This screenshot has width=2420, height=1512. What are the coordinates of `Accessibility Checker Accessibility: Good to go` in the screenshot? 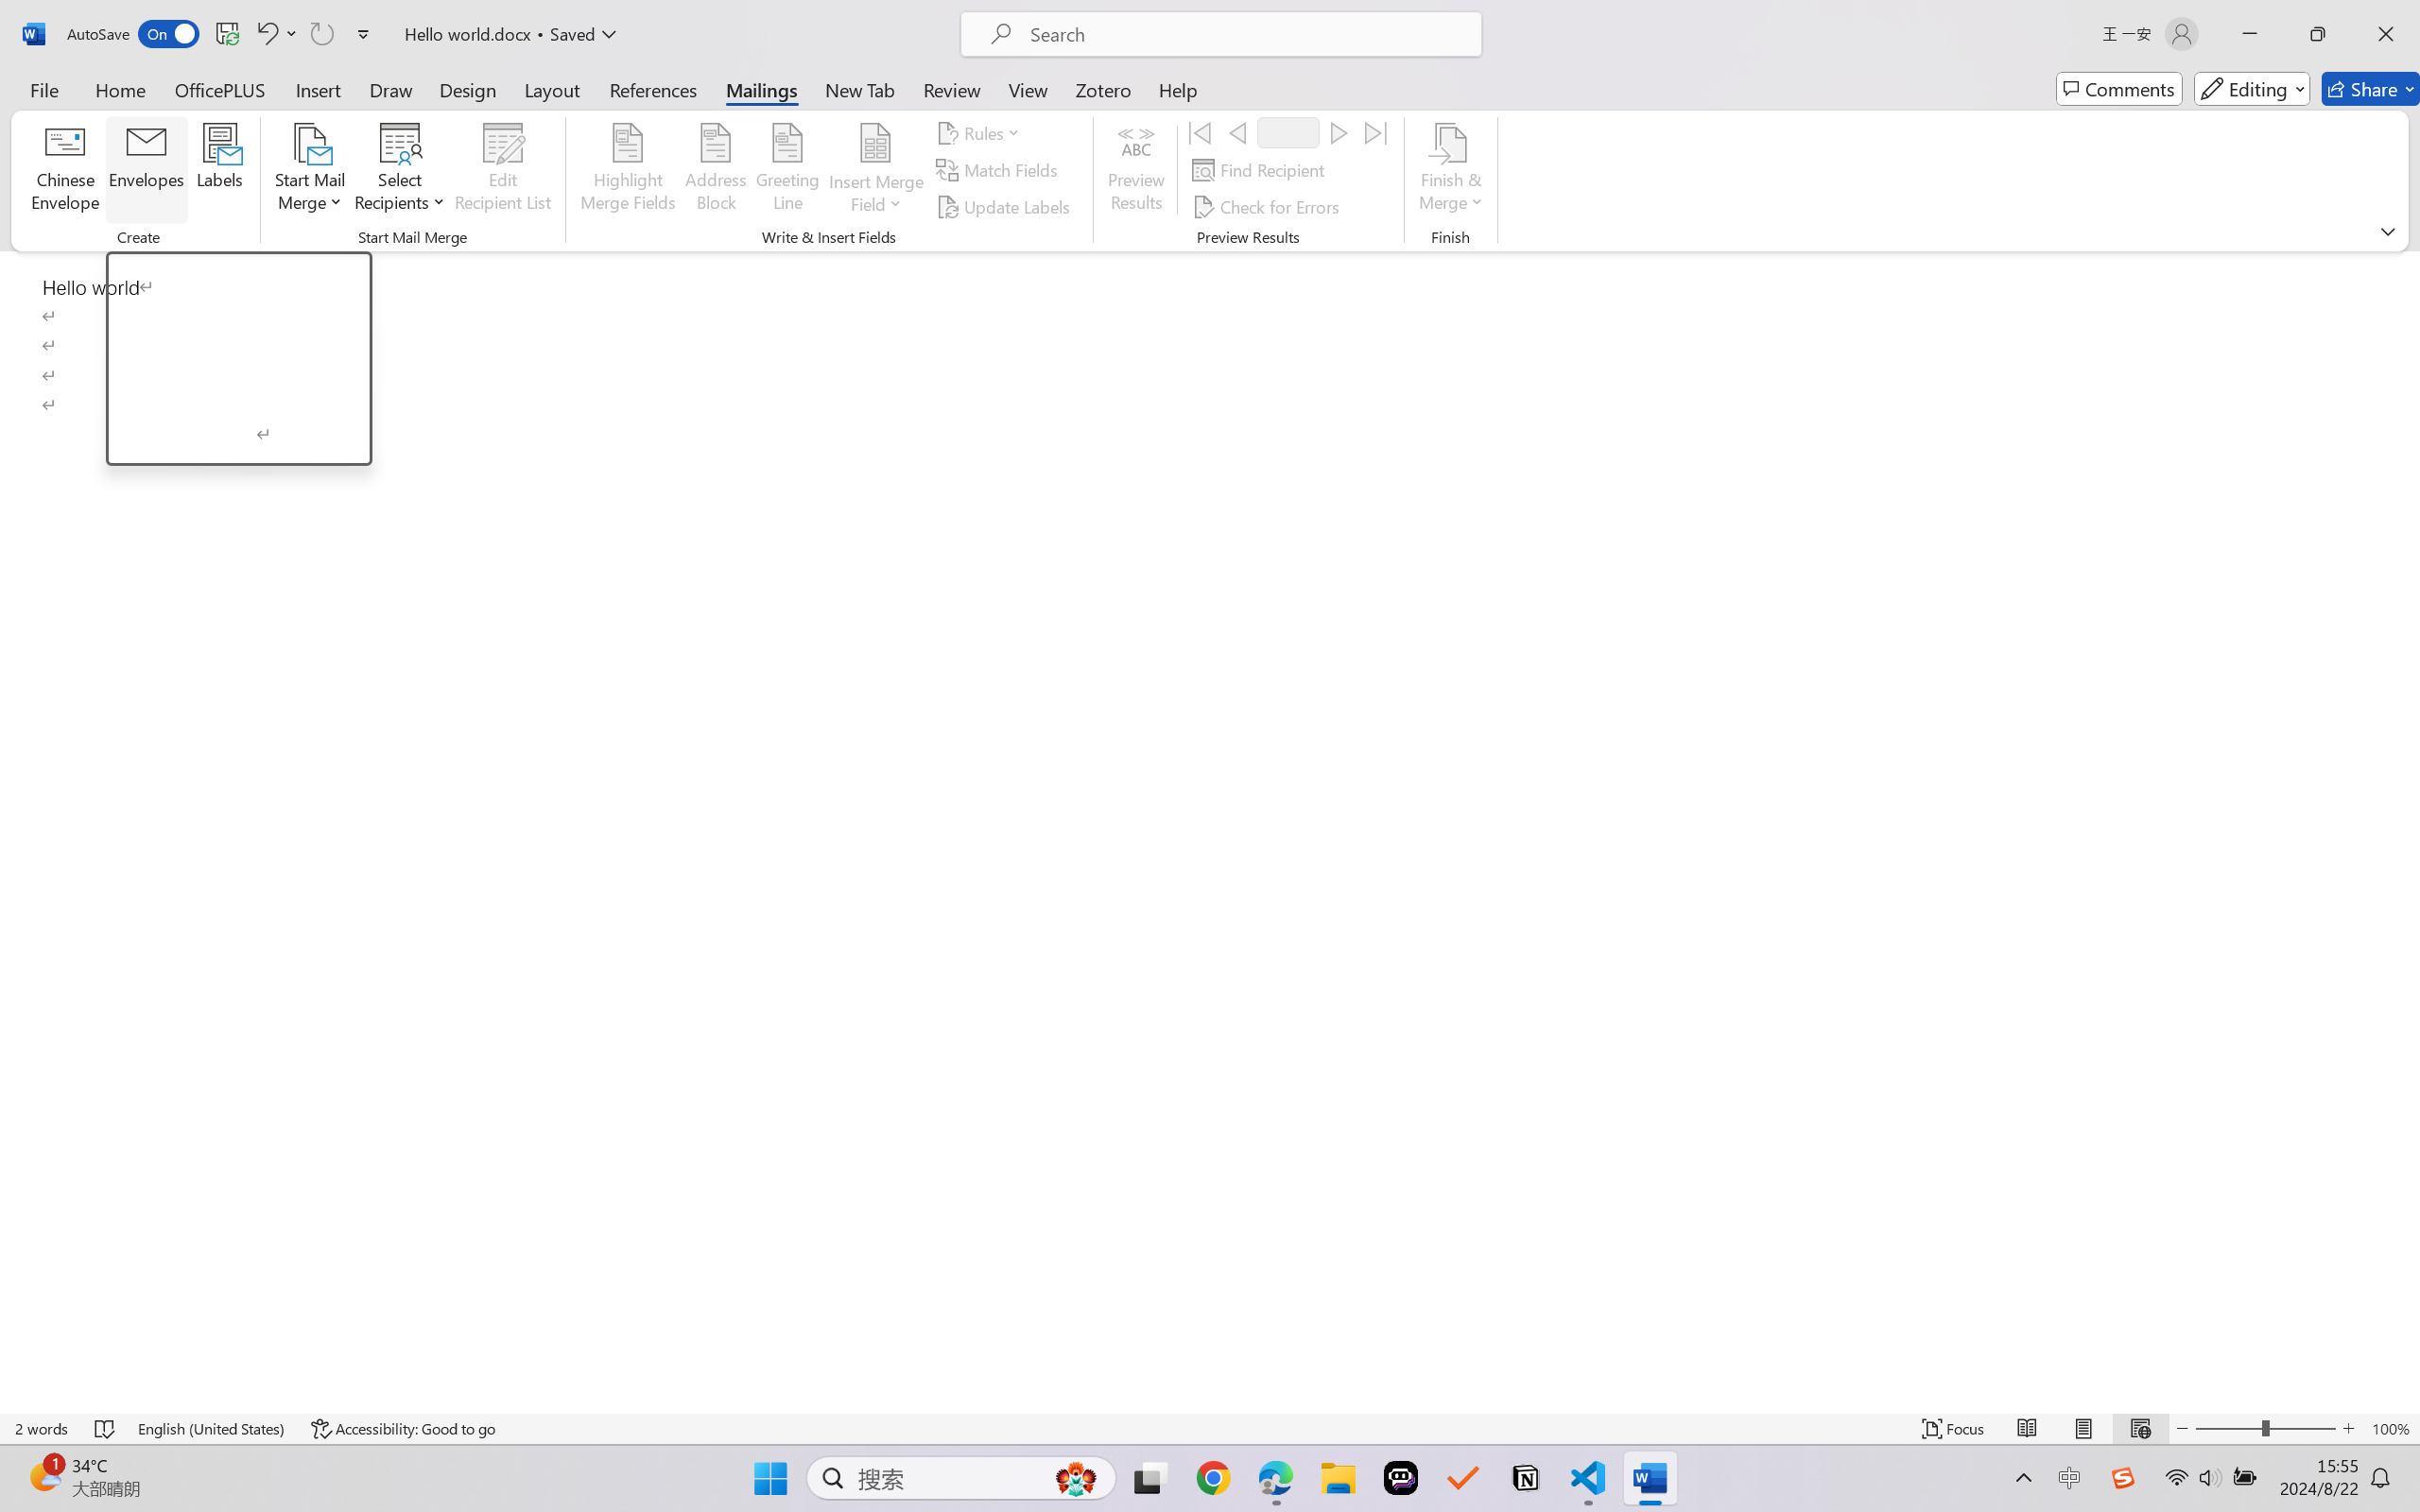 It's located at (403, 1429).